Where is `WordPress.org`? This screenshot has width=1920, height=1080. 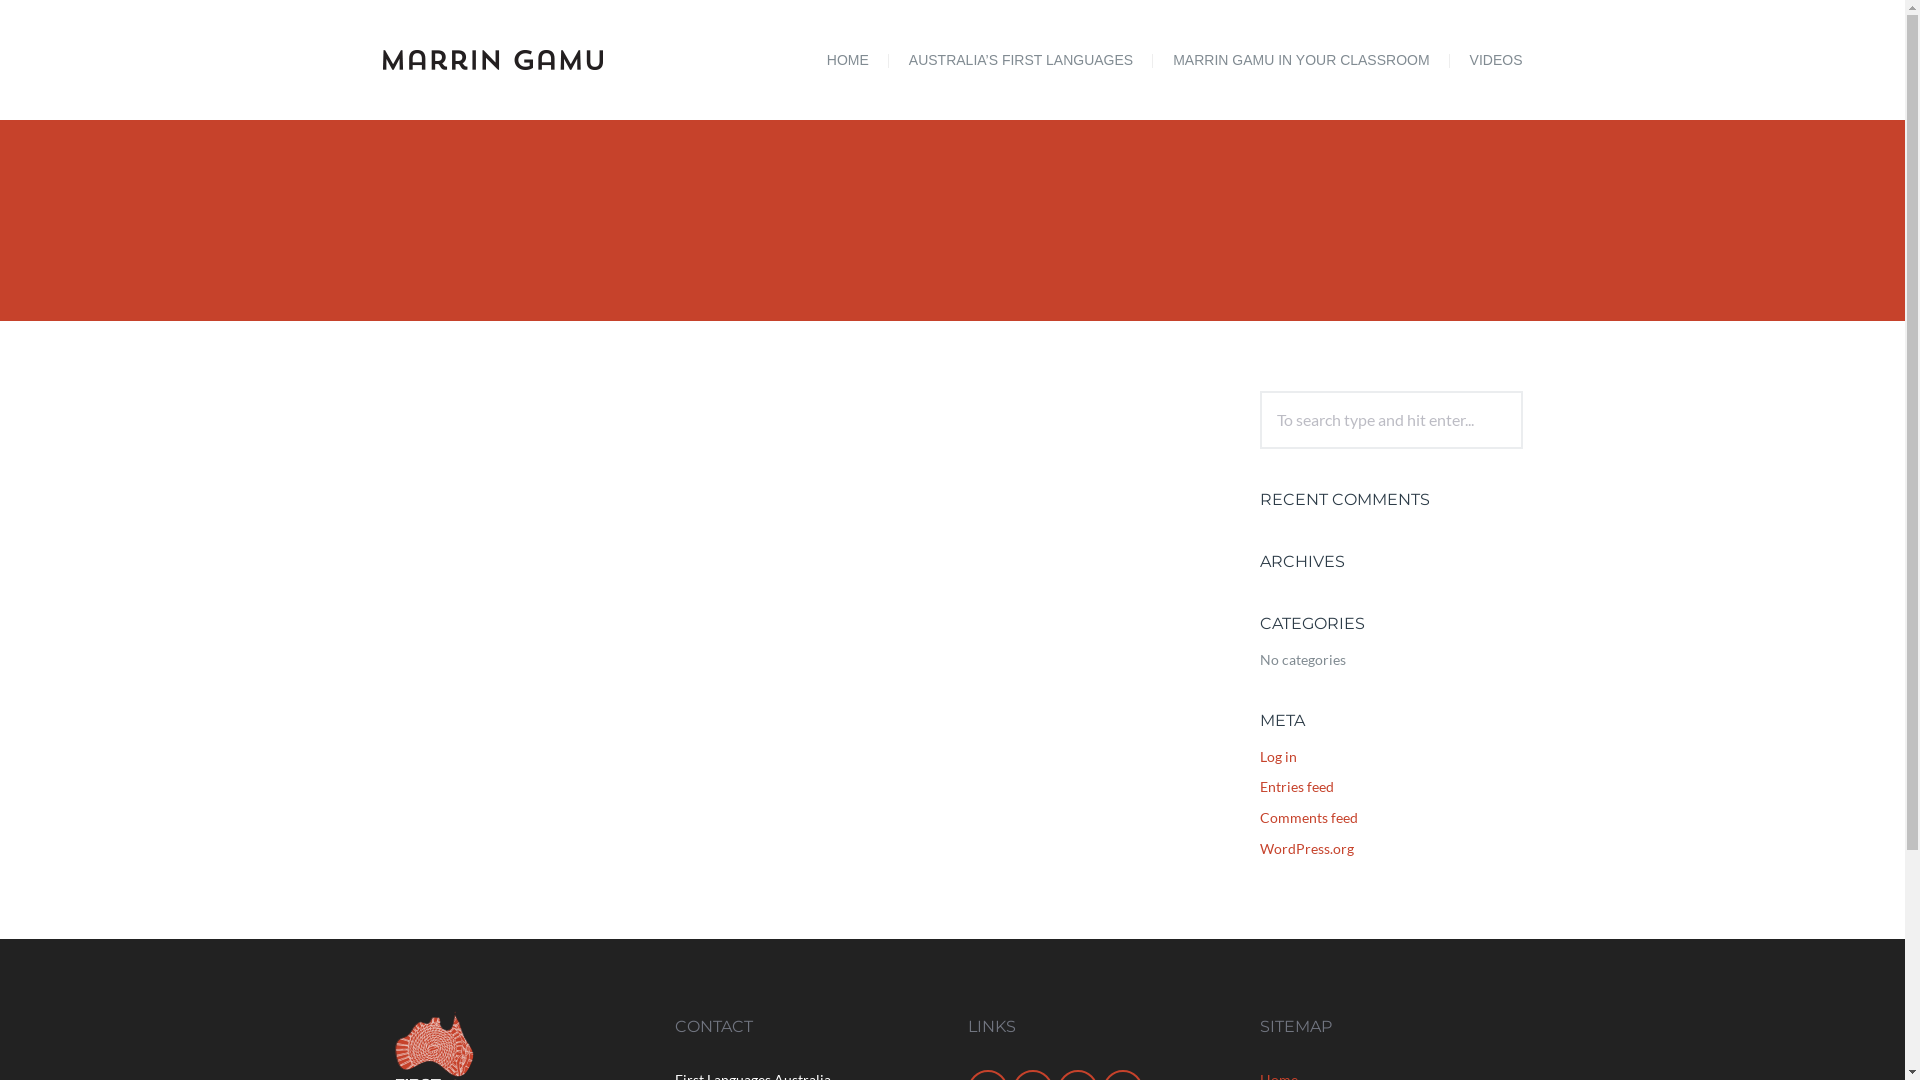 WordPress.org is located at coordinates (1307, 848).